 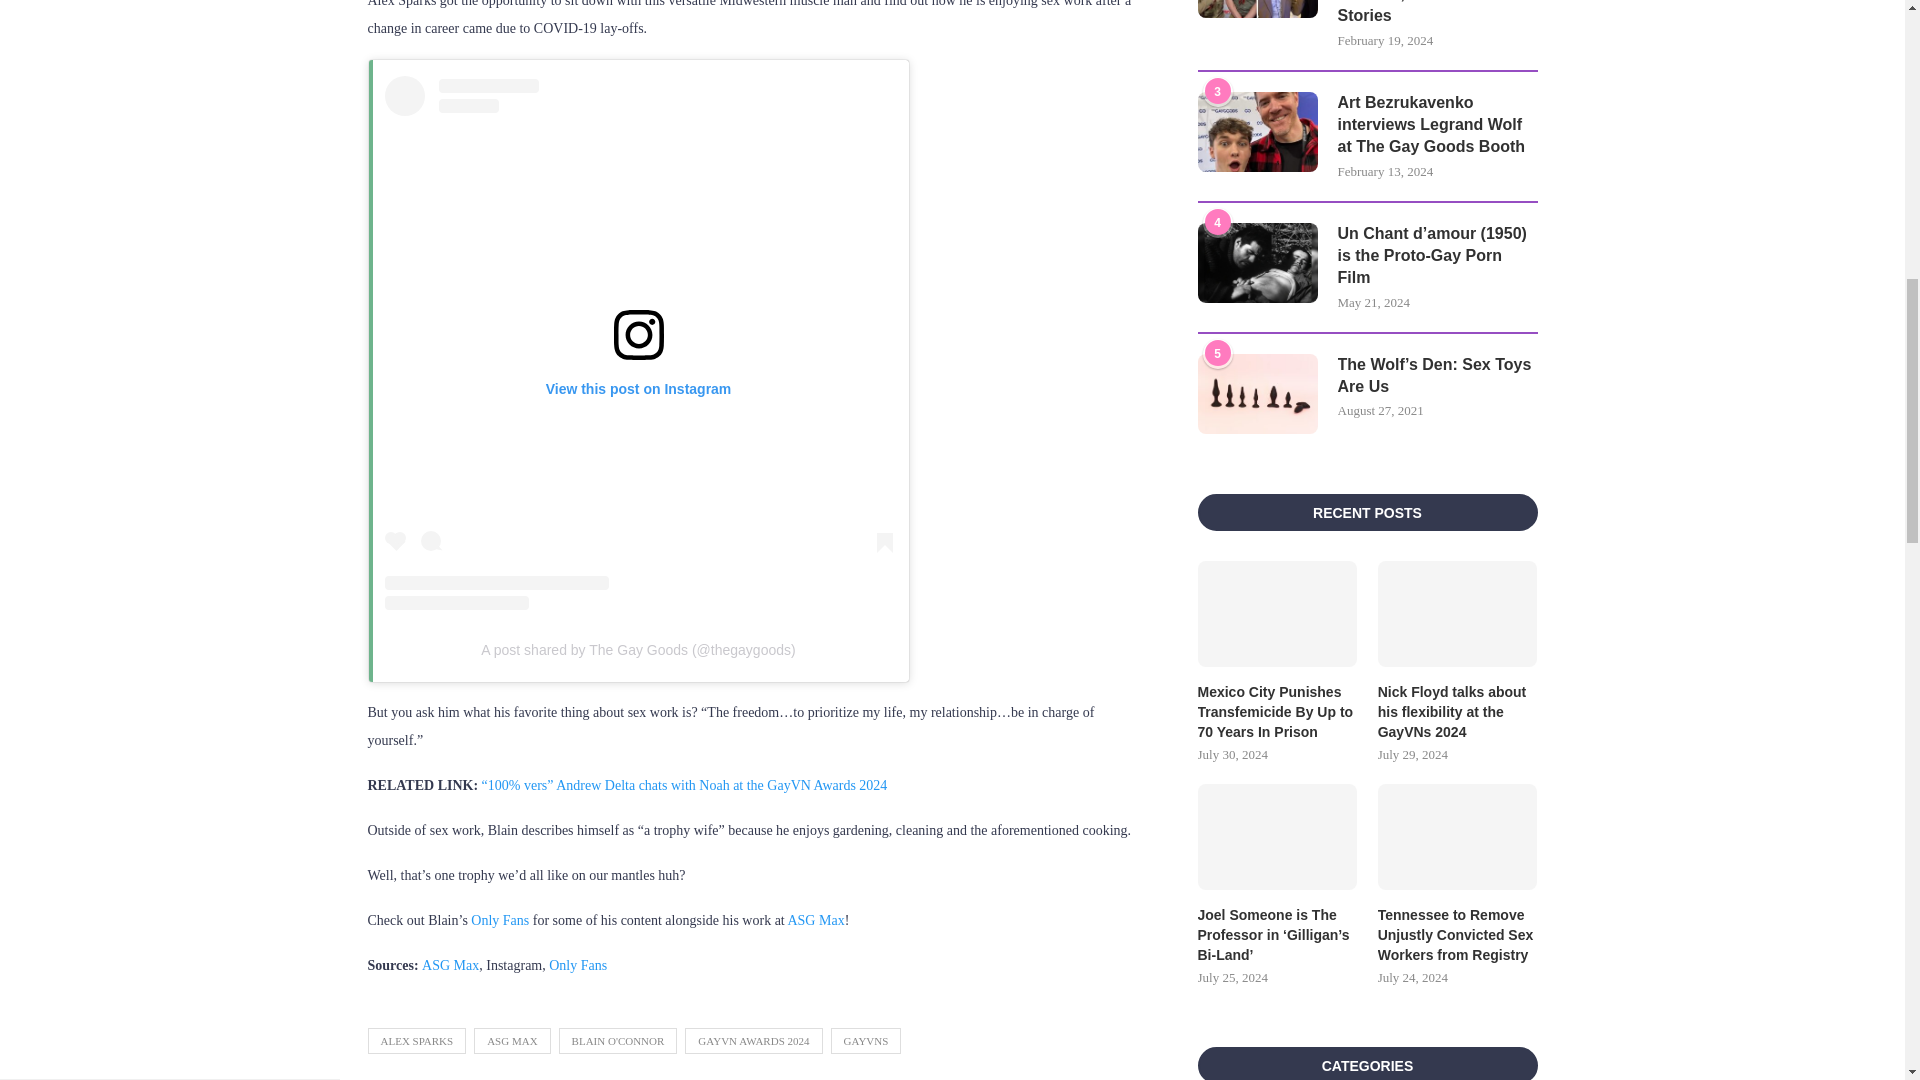 What do you see at coordinates (578, 965) in the screenshot?
I see `Only Fans` at bounding box center [578, 965].